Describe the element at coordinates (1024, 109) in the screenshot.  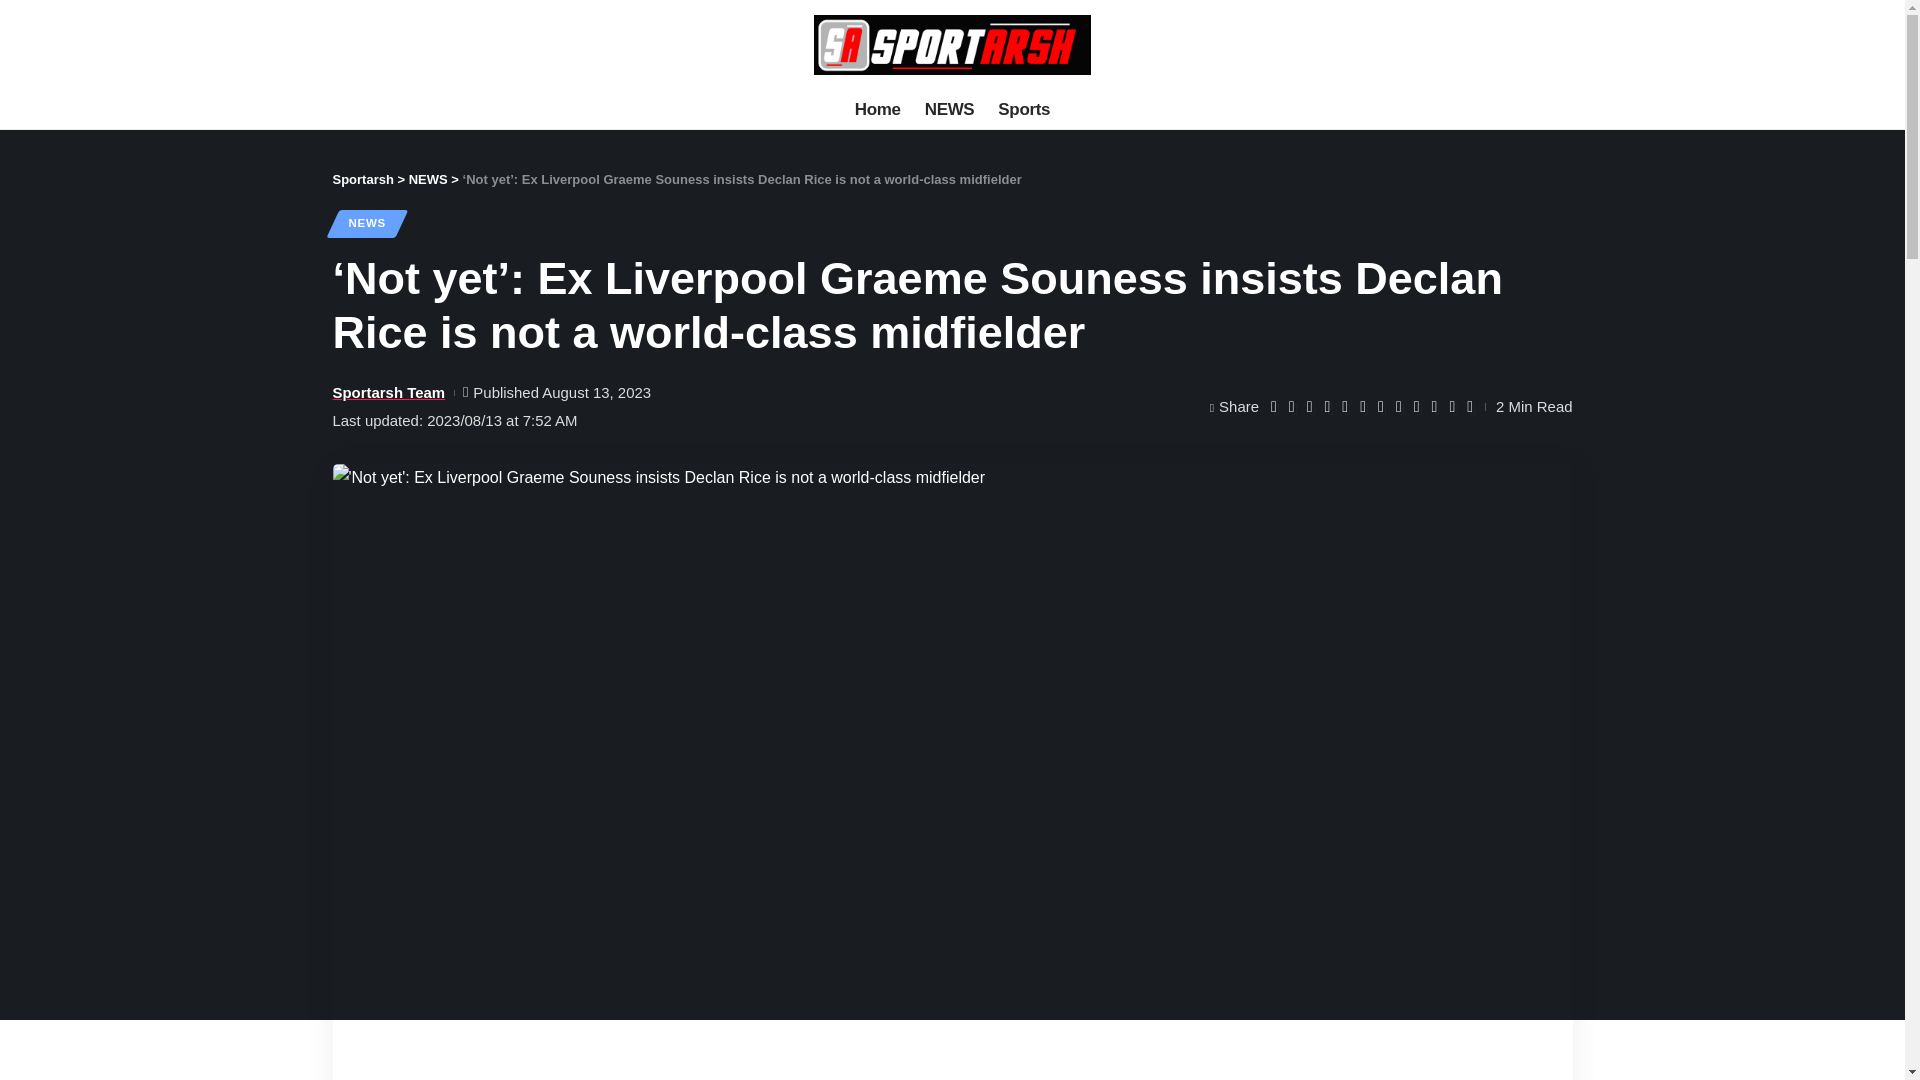
I see `Sports` at that location.